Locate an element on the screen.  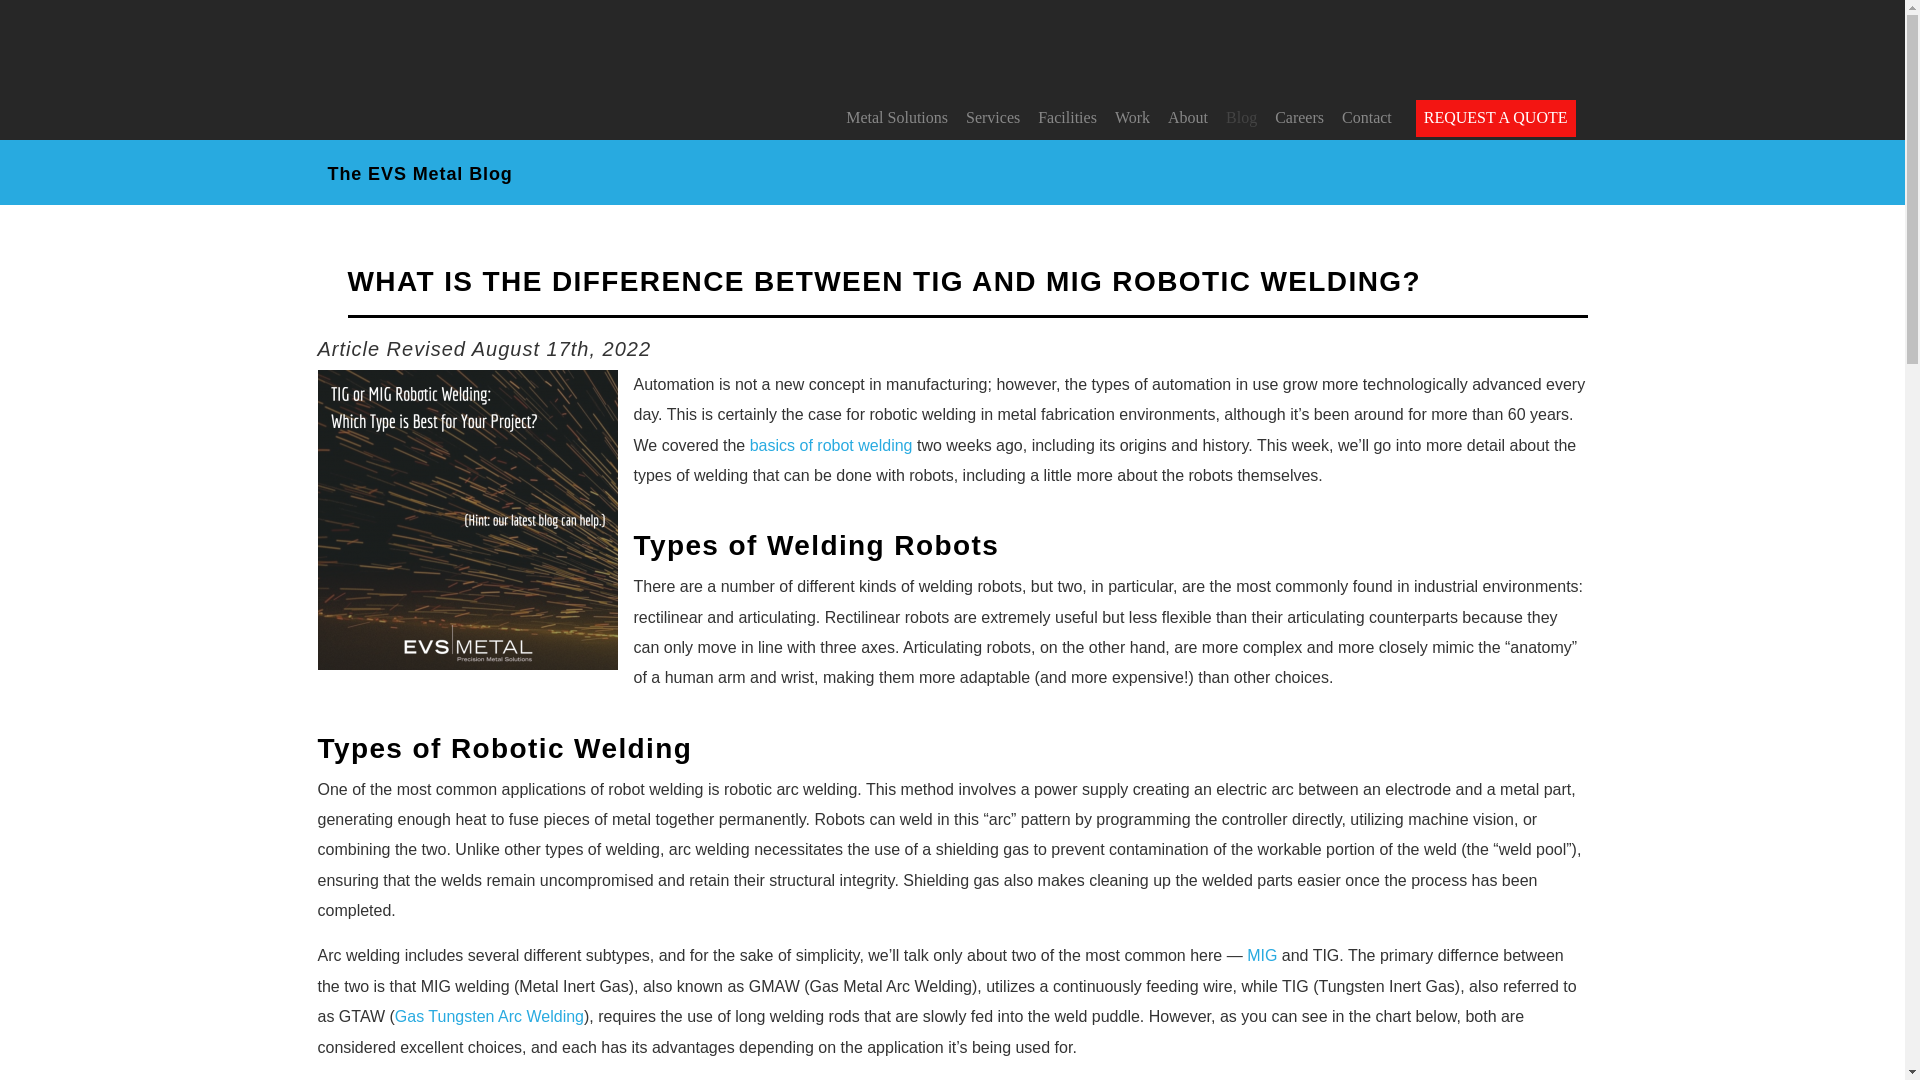
Metal Solutions is located at coordinates (896, 118).